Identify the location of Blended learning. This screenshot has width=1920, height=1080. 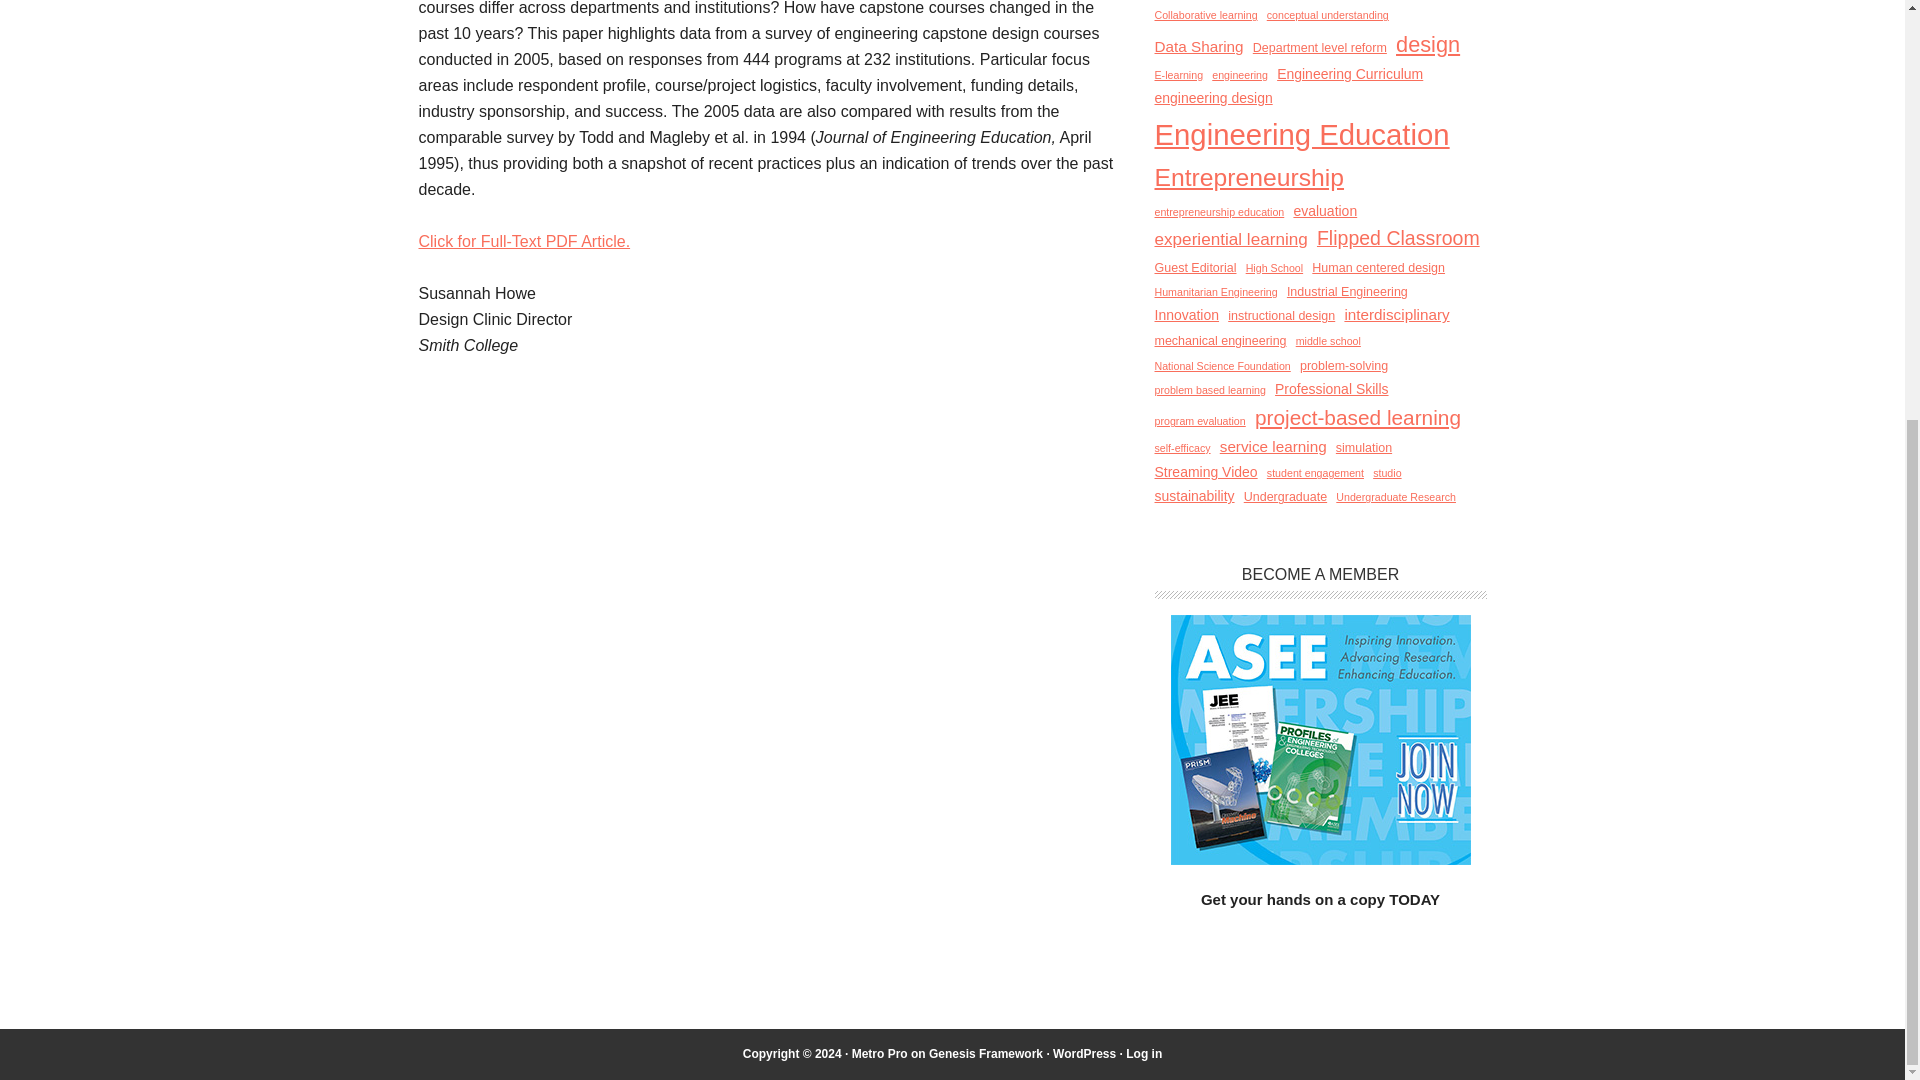
(1200, 0).